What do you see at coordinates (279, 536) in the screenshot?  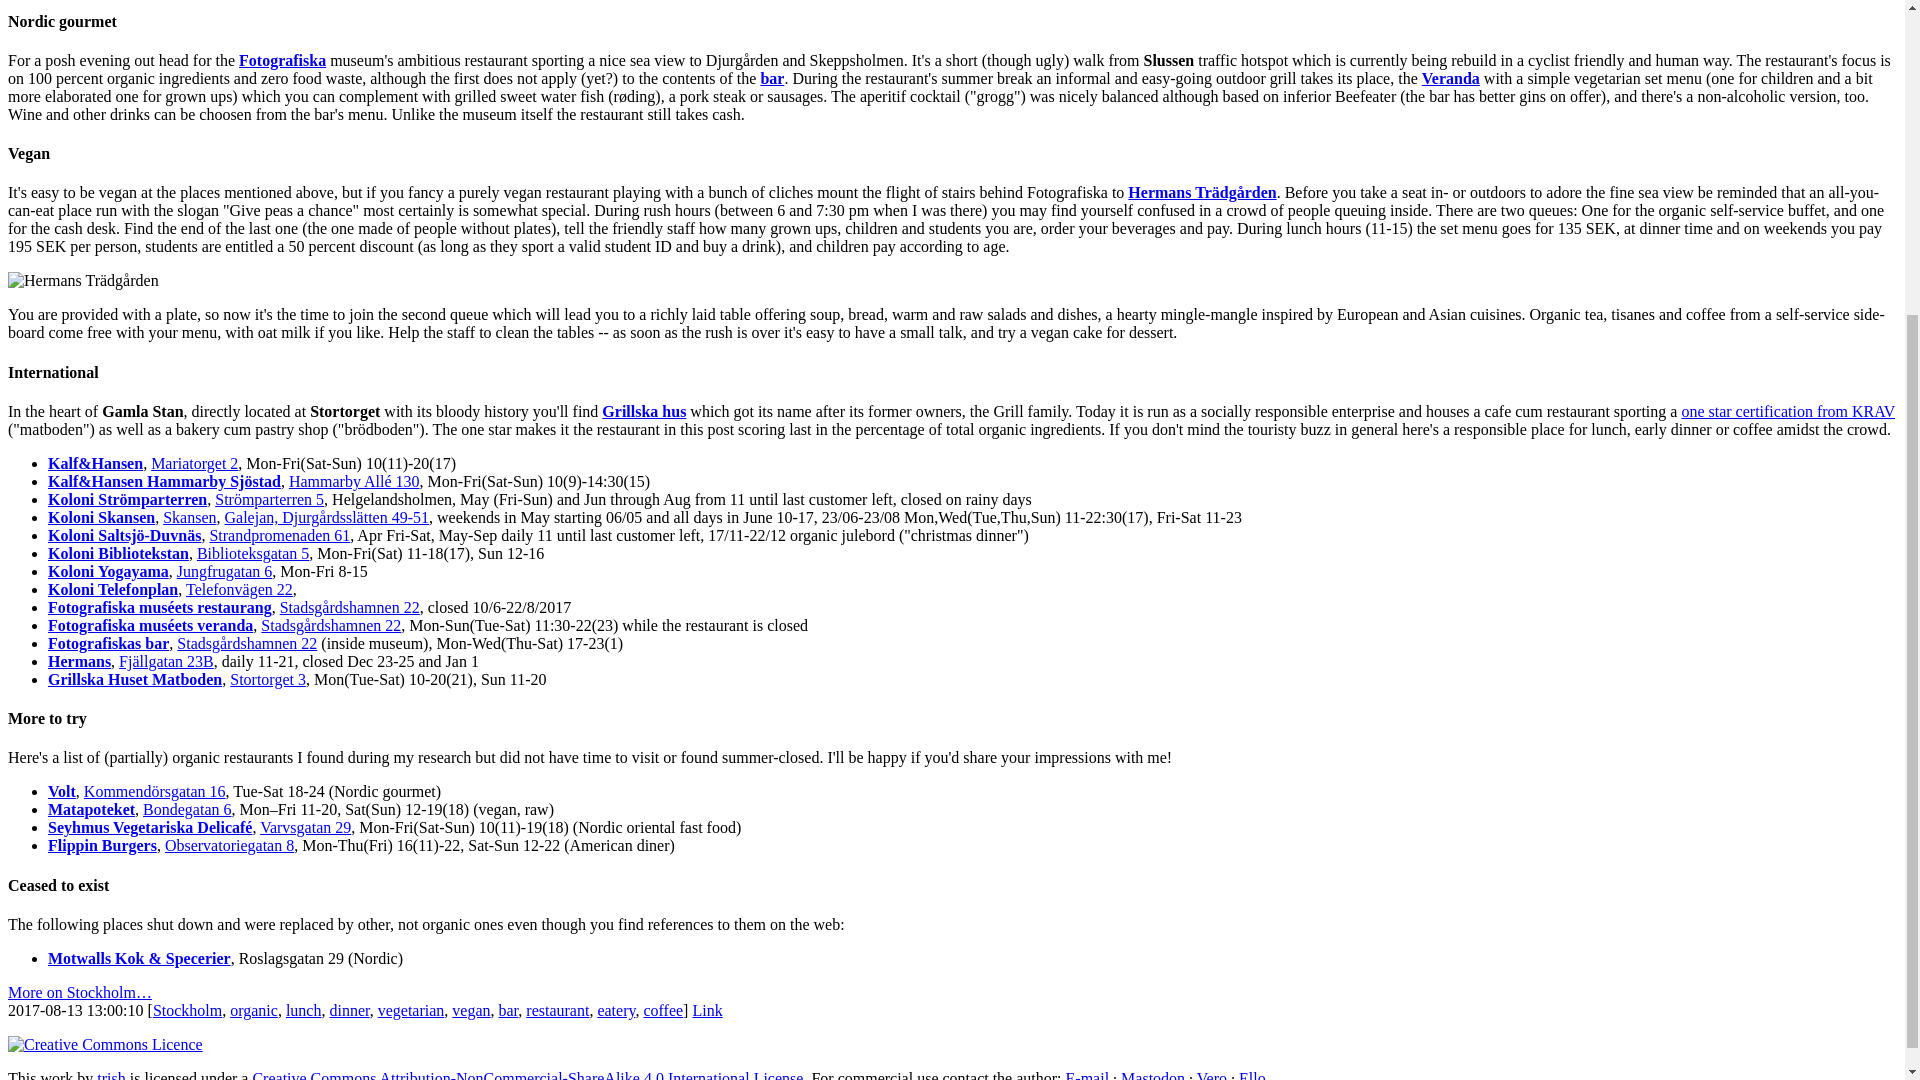 I see `Strandpromenaden 61` at bounding box center [279, 536].